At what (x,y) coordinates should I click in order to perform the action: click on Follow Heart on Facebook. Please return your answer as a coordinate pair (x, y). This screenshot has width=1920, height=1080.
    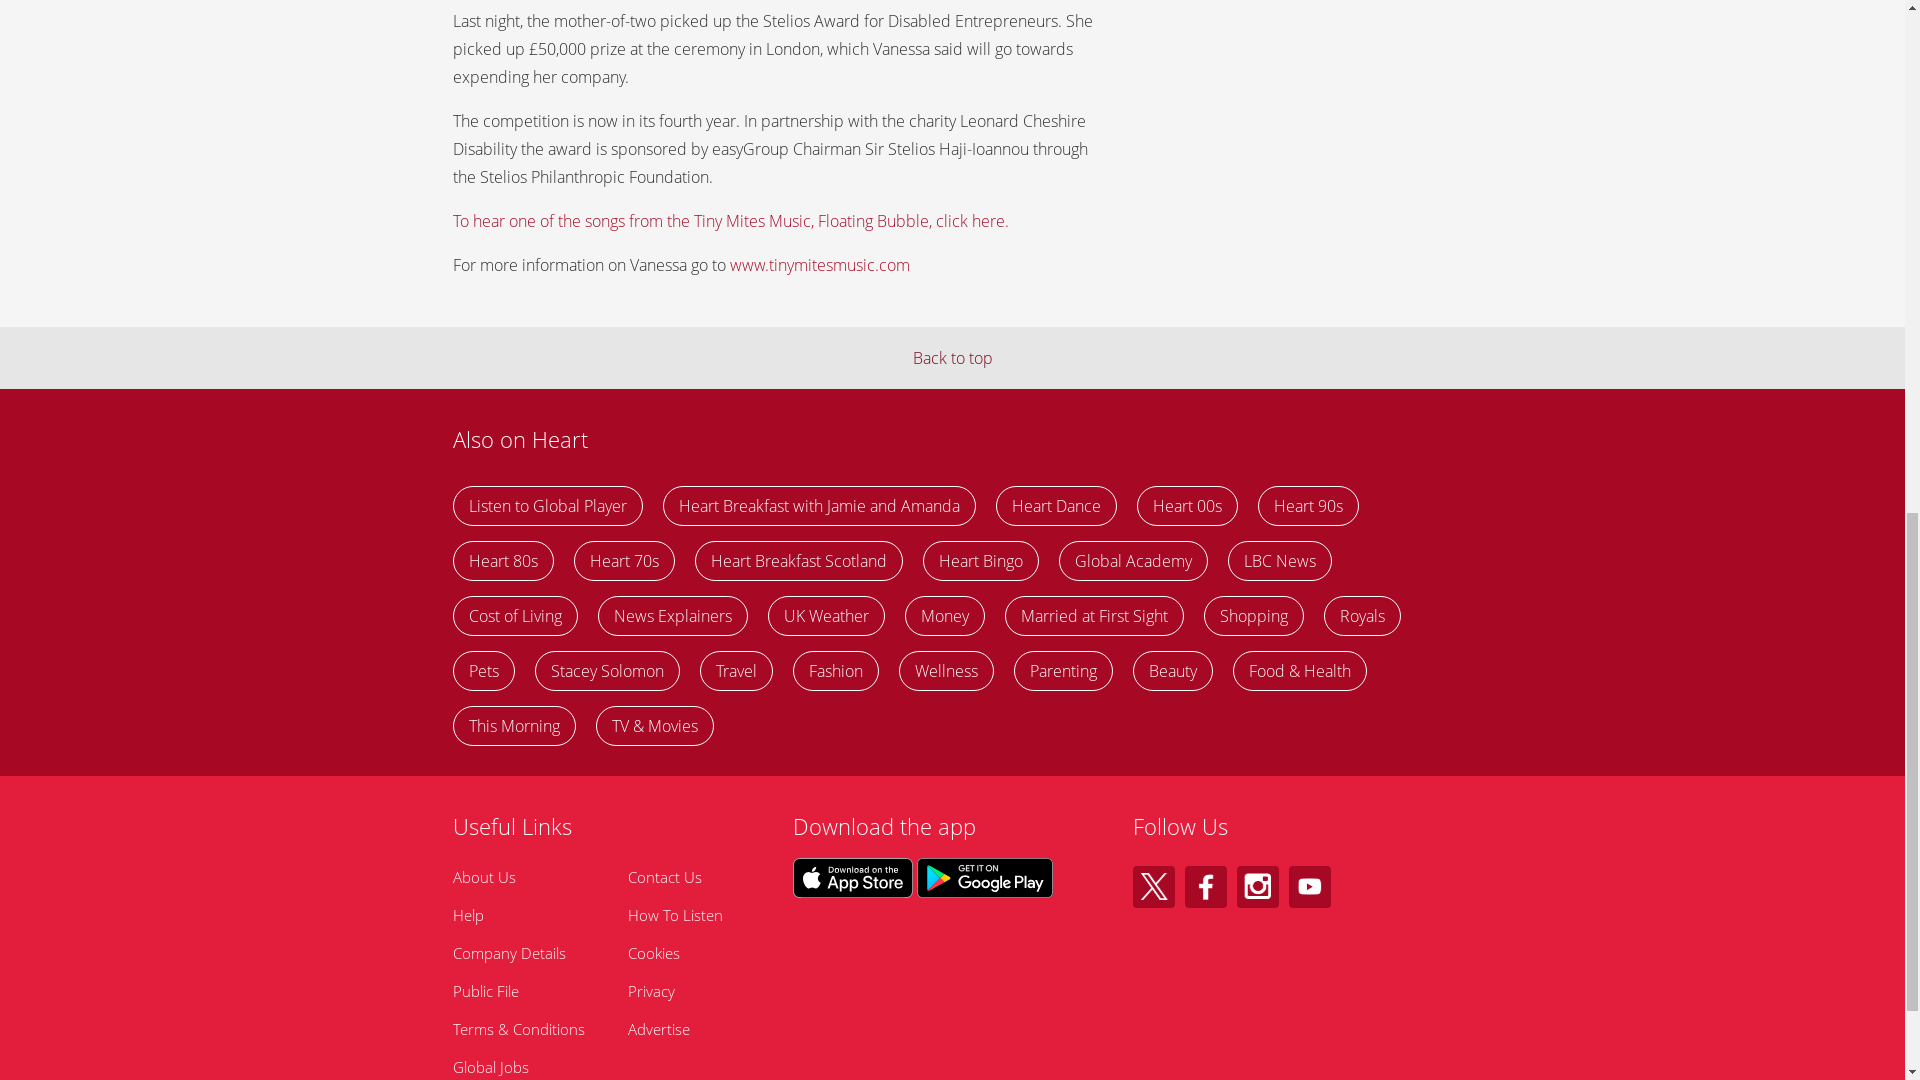
    Looking at the image, I should click on (1205, 887).